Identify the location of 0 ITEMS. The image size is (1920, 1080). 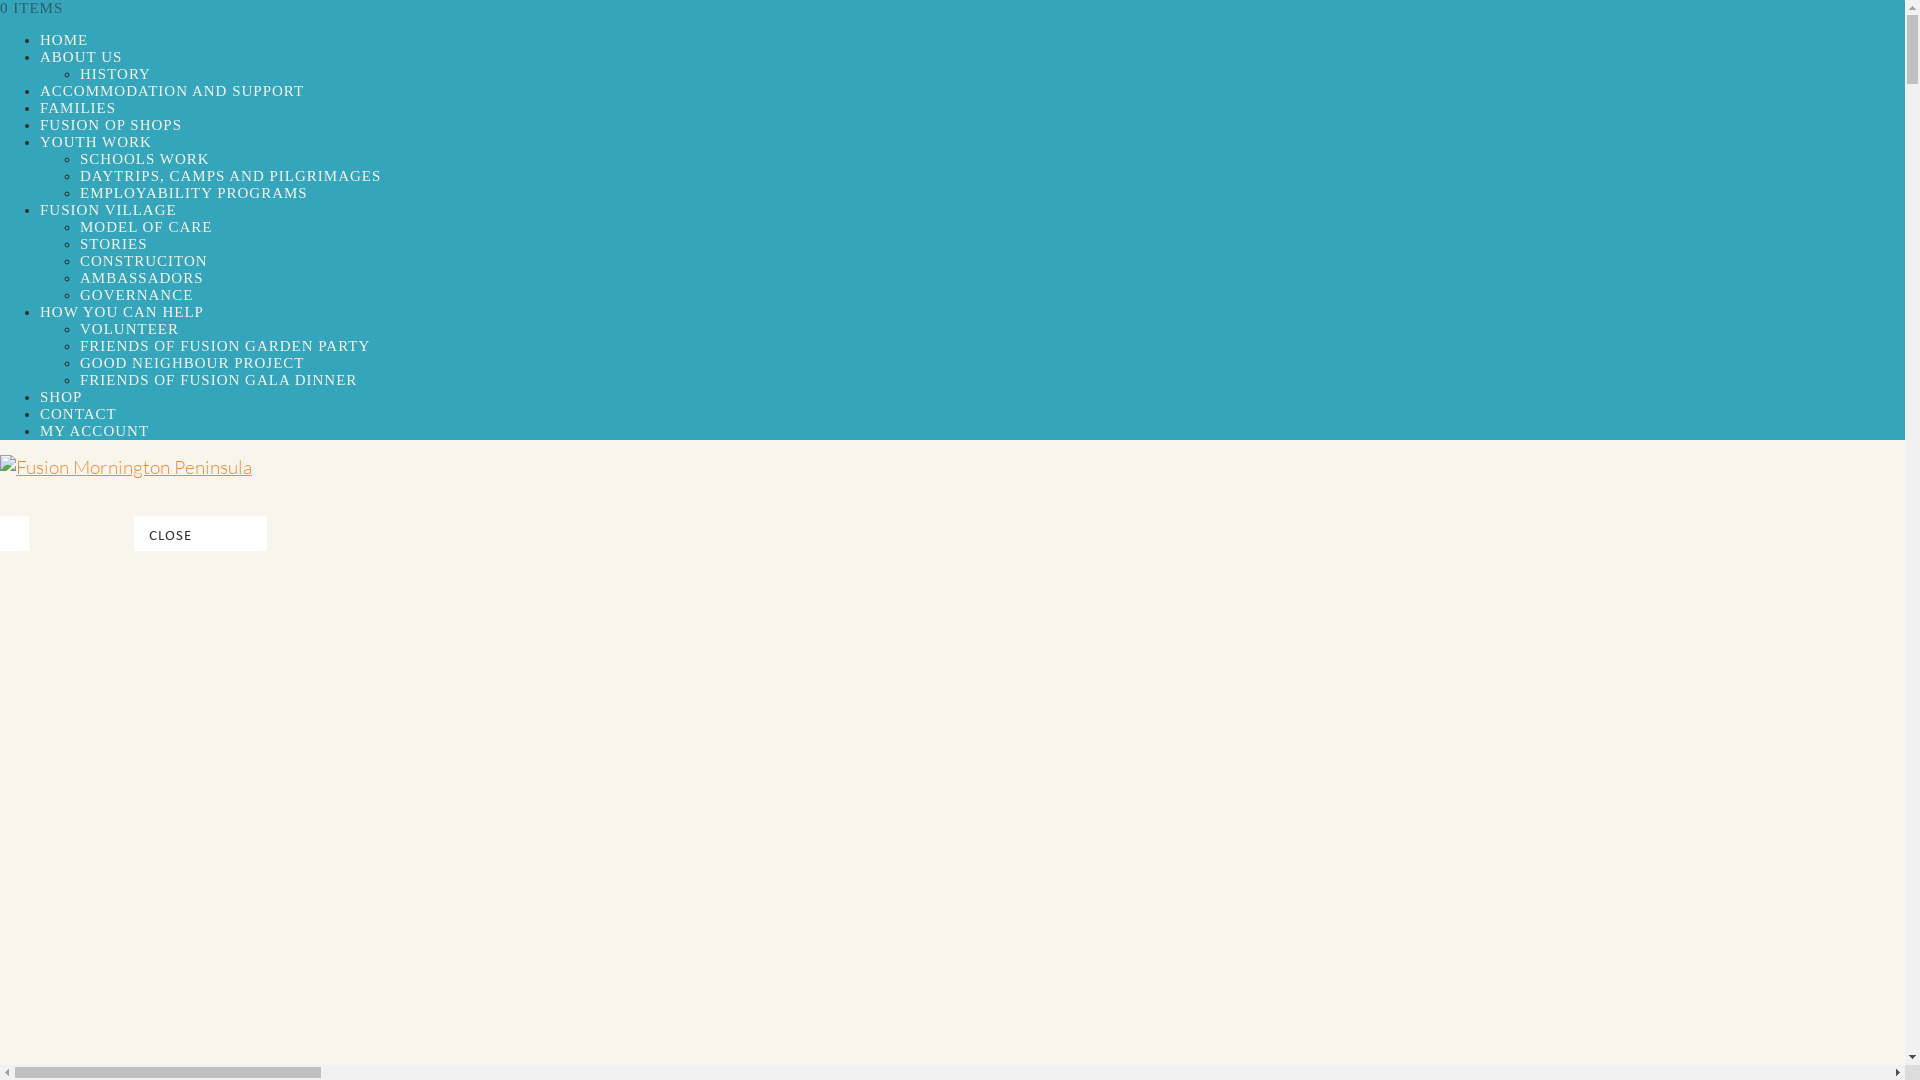
(32, 8).